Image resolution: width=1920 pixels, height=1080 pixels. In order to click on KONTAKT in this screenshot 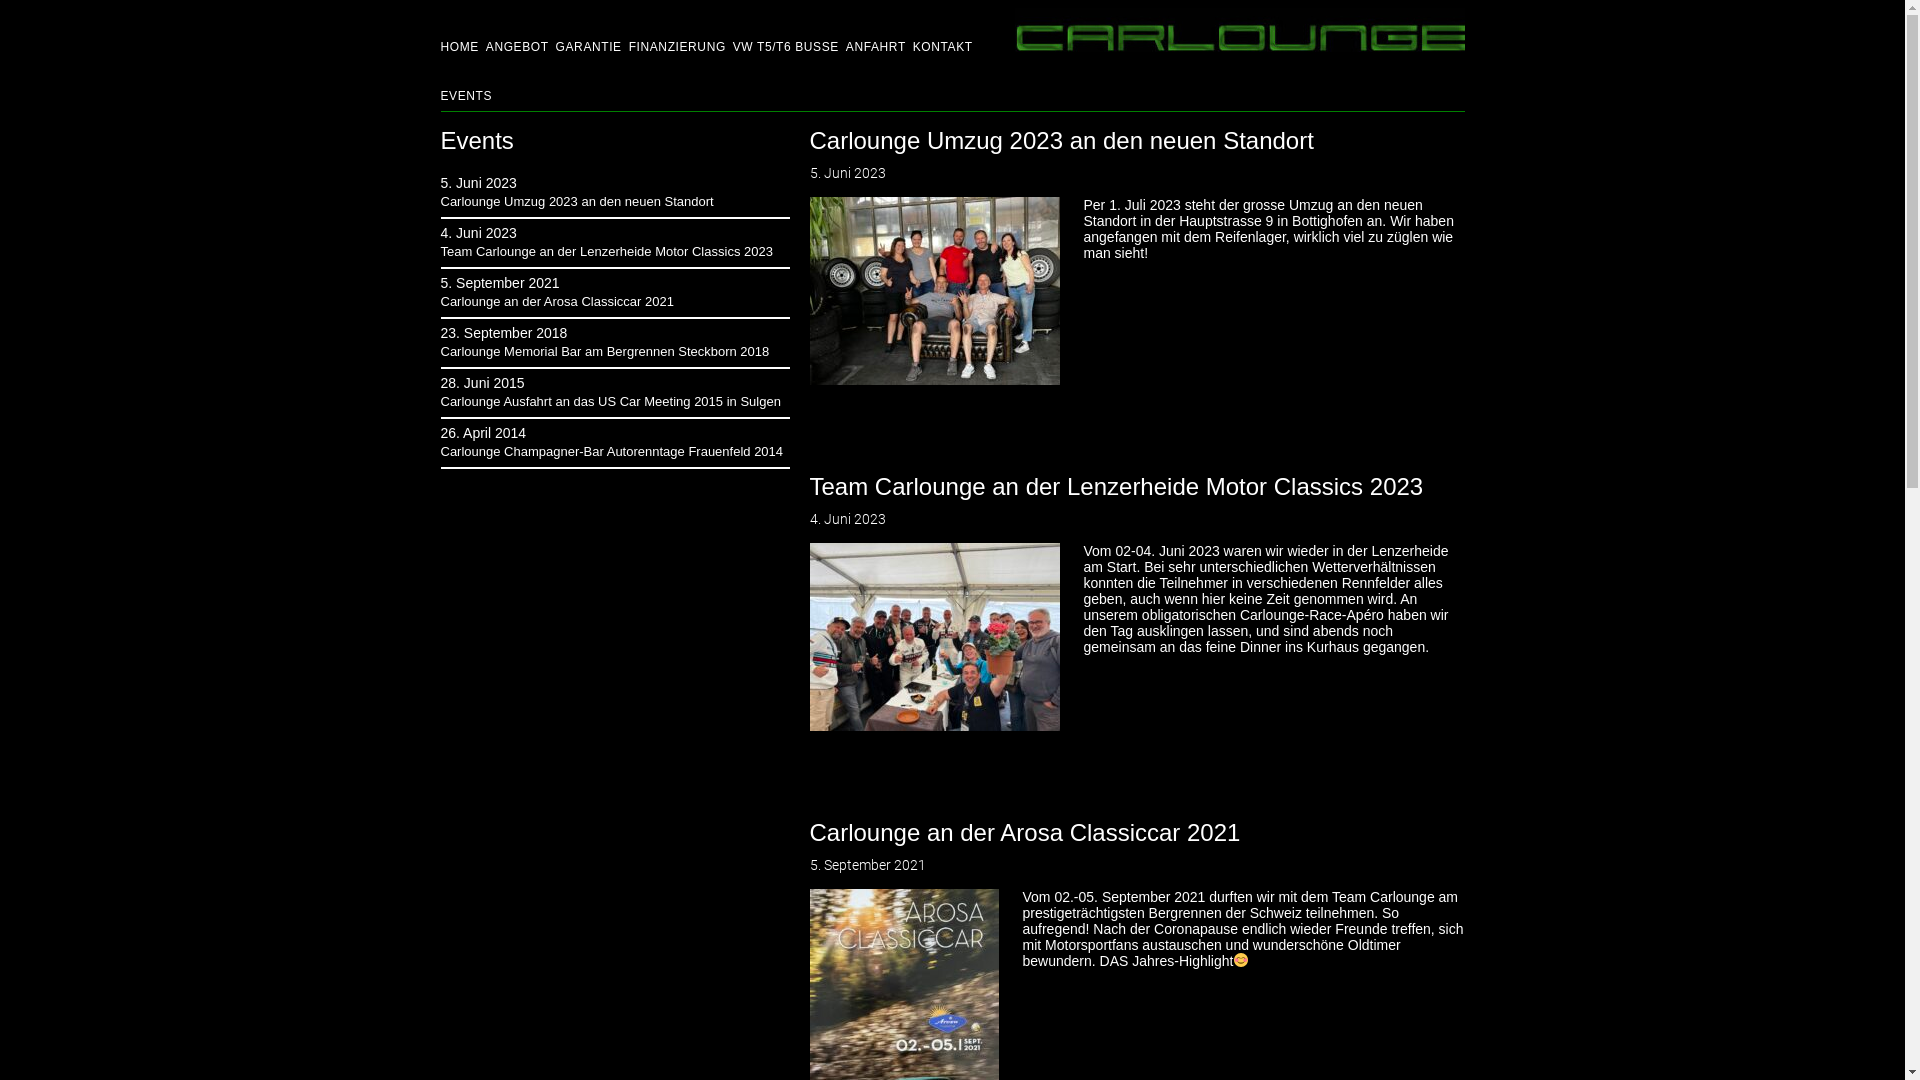, I will do `click(944, 32)`.